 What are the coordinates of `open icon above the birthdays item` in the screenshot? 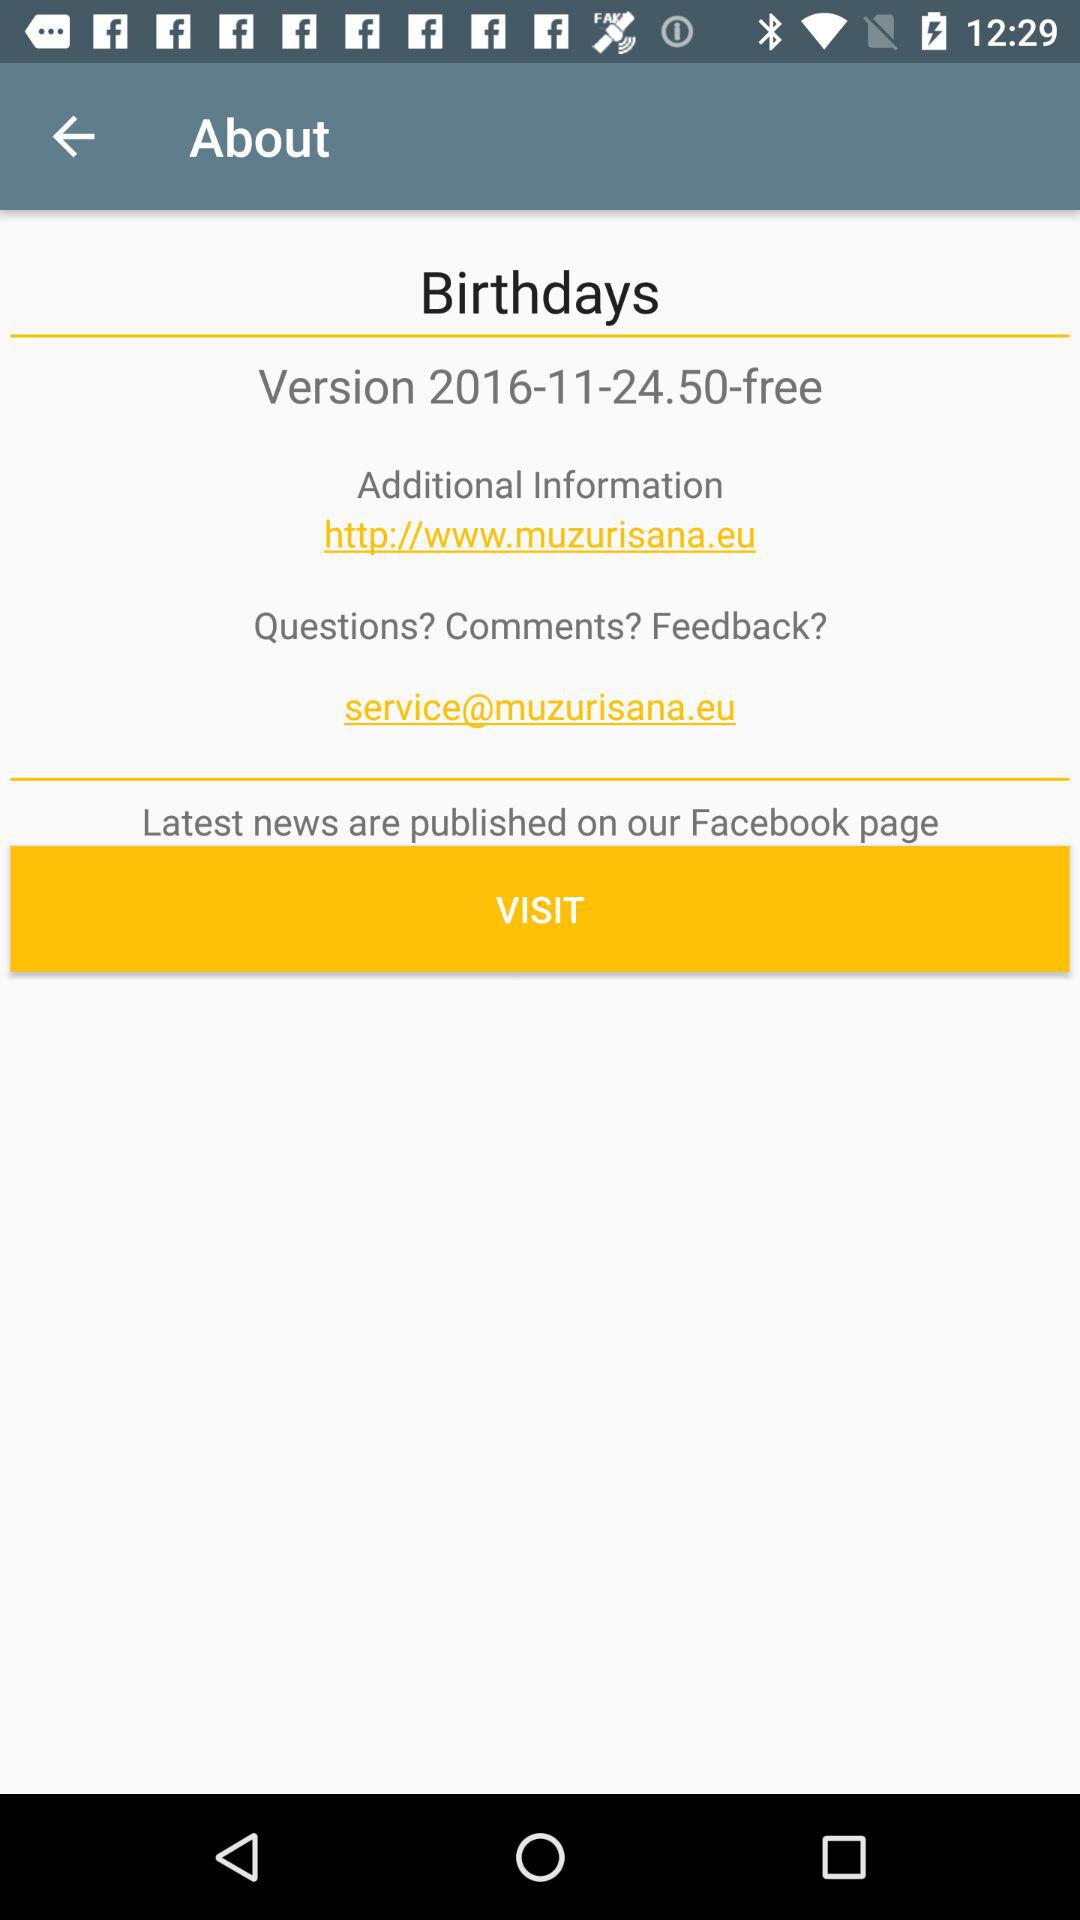 It's located at (73, 136).